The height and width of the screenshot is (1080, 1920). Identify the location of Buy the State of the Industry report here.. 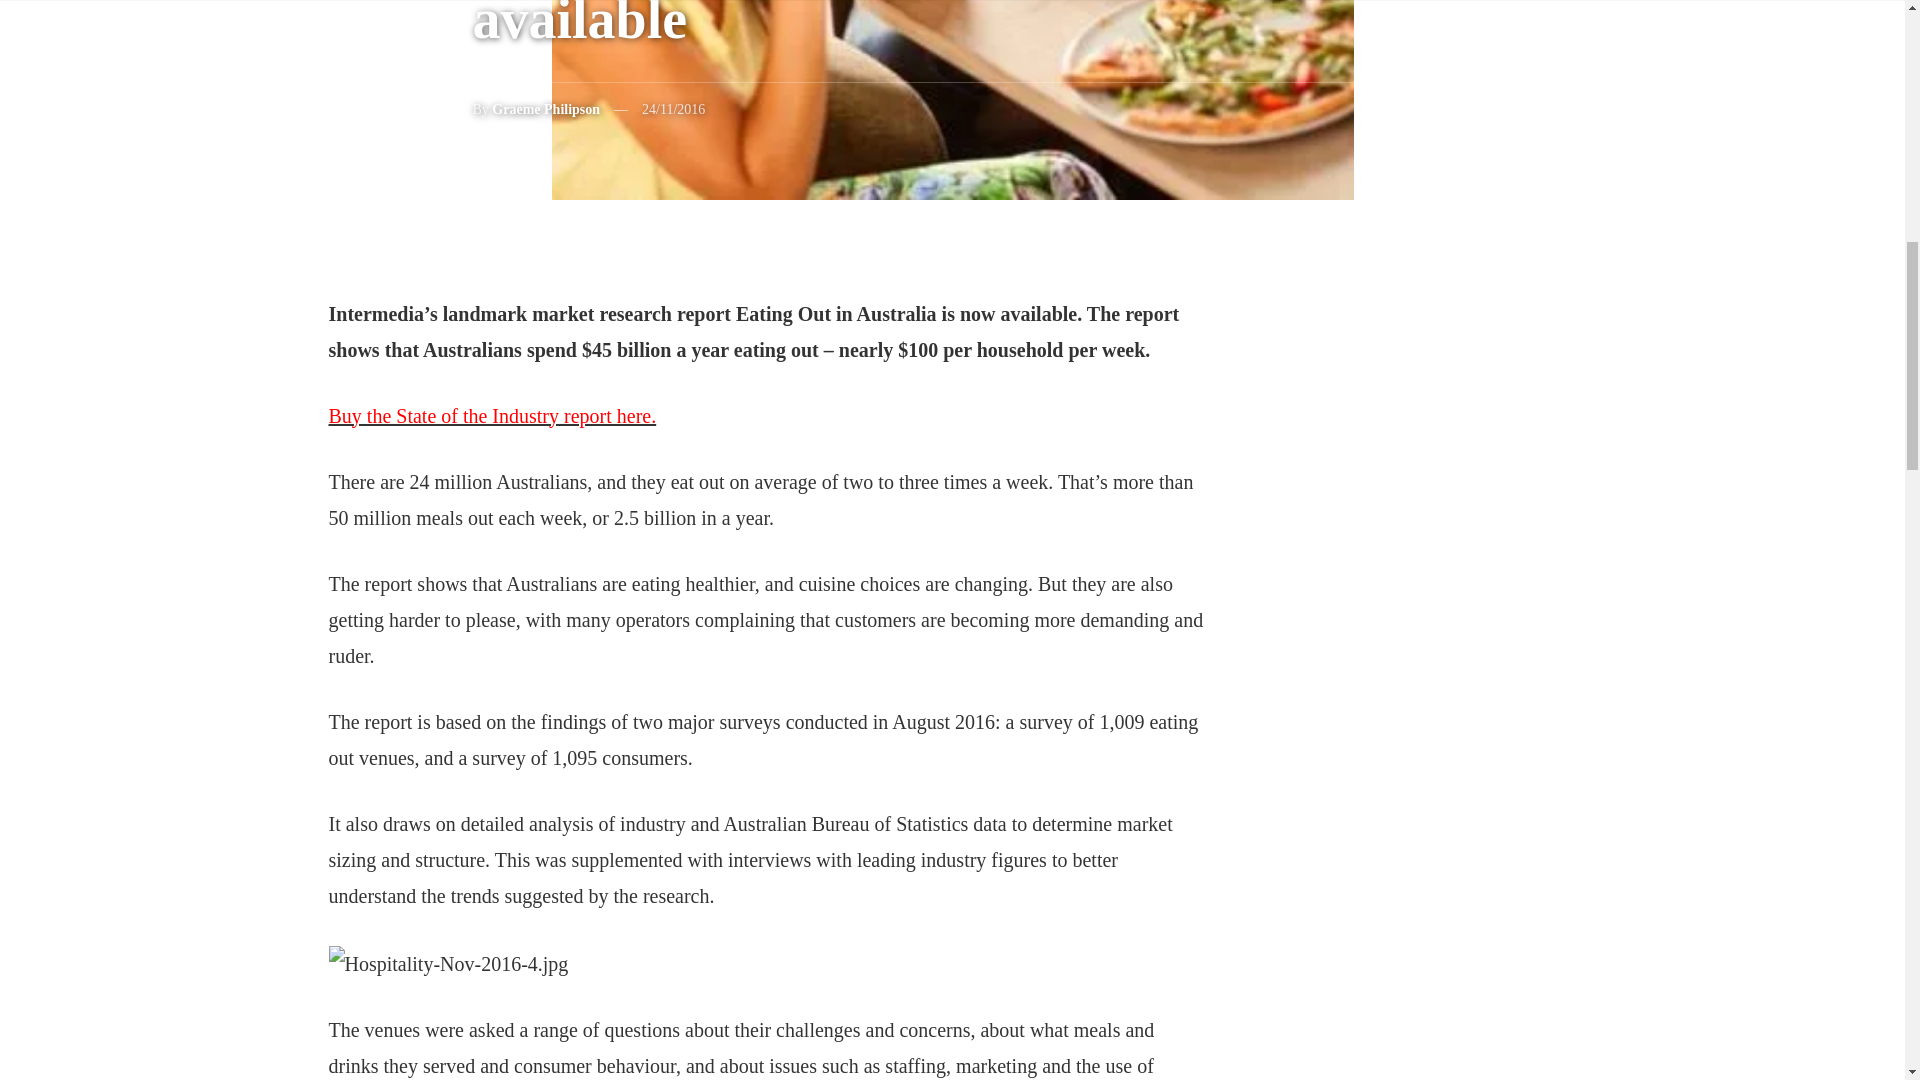
(492, 414).